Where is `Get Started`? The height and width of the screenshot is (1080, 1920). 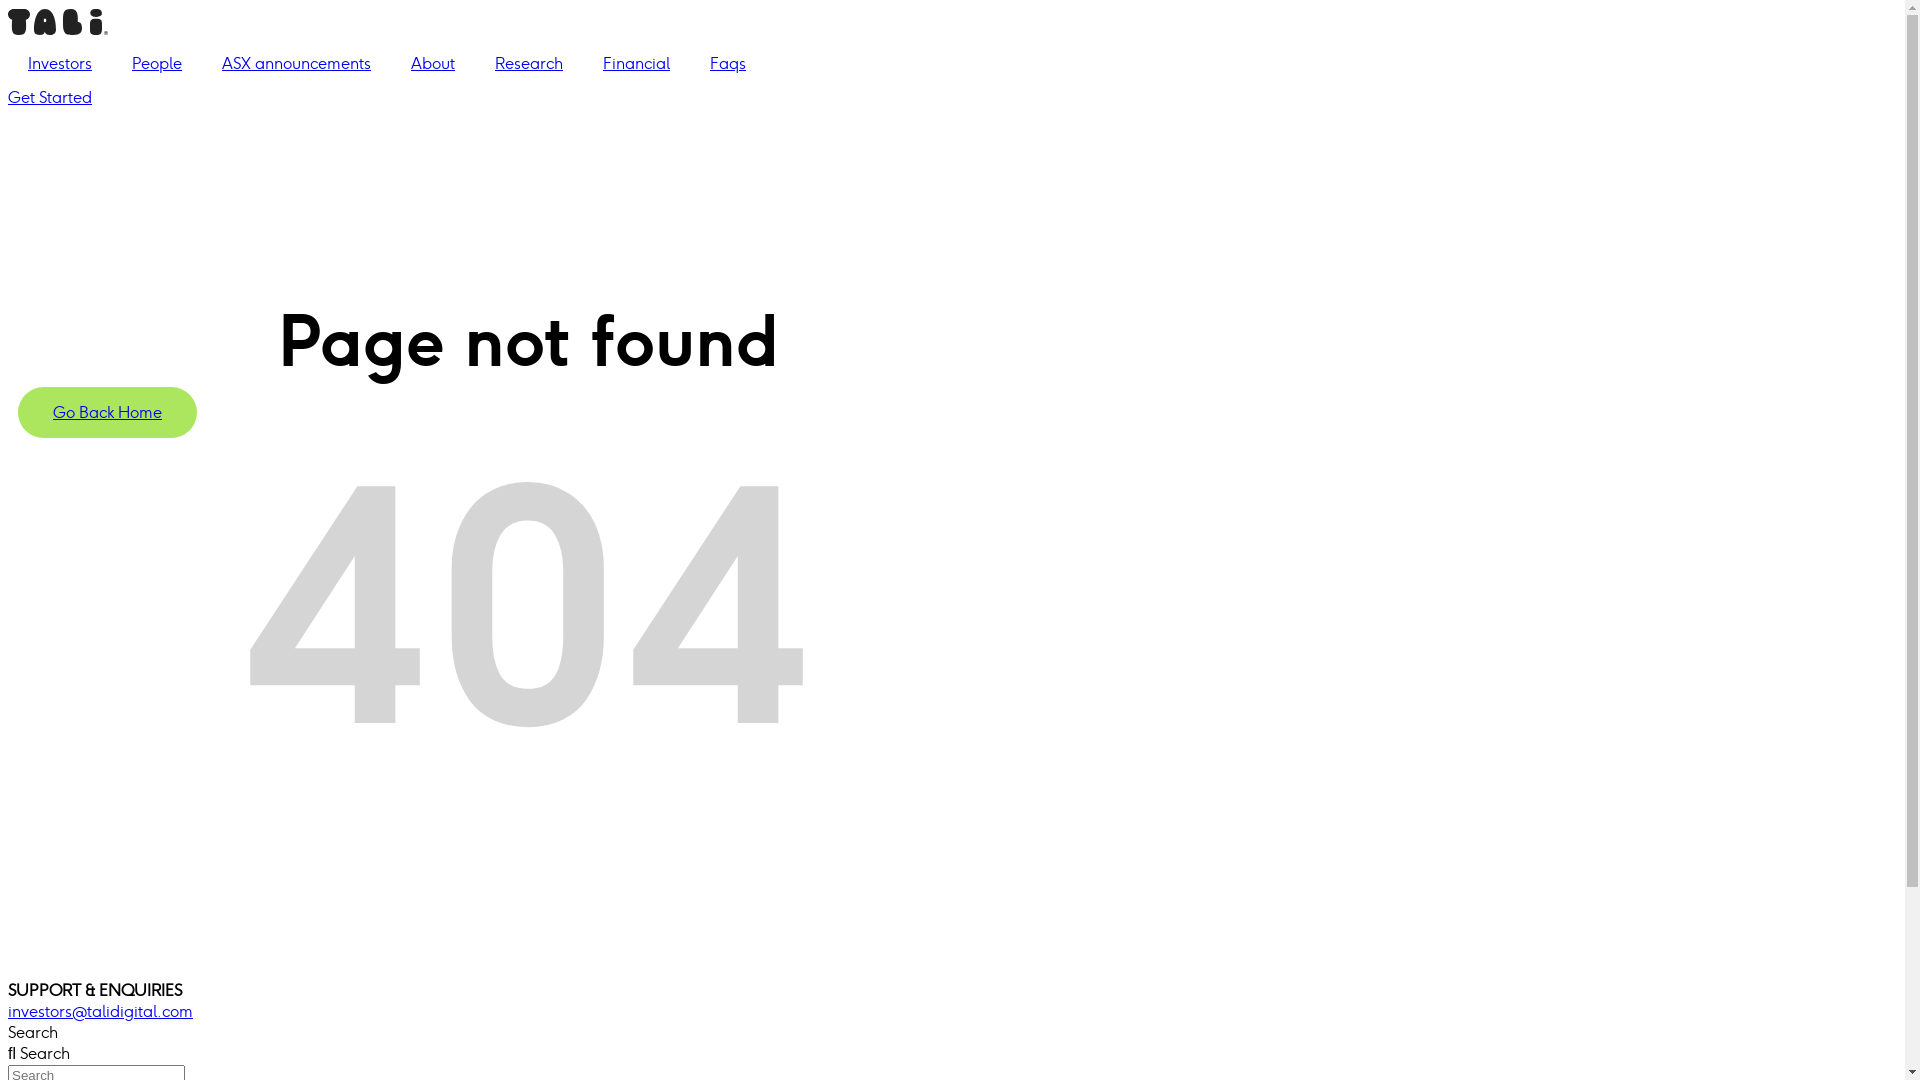
Get Started is located at coordinates (50, 98).